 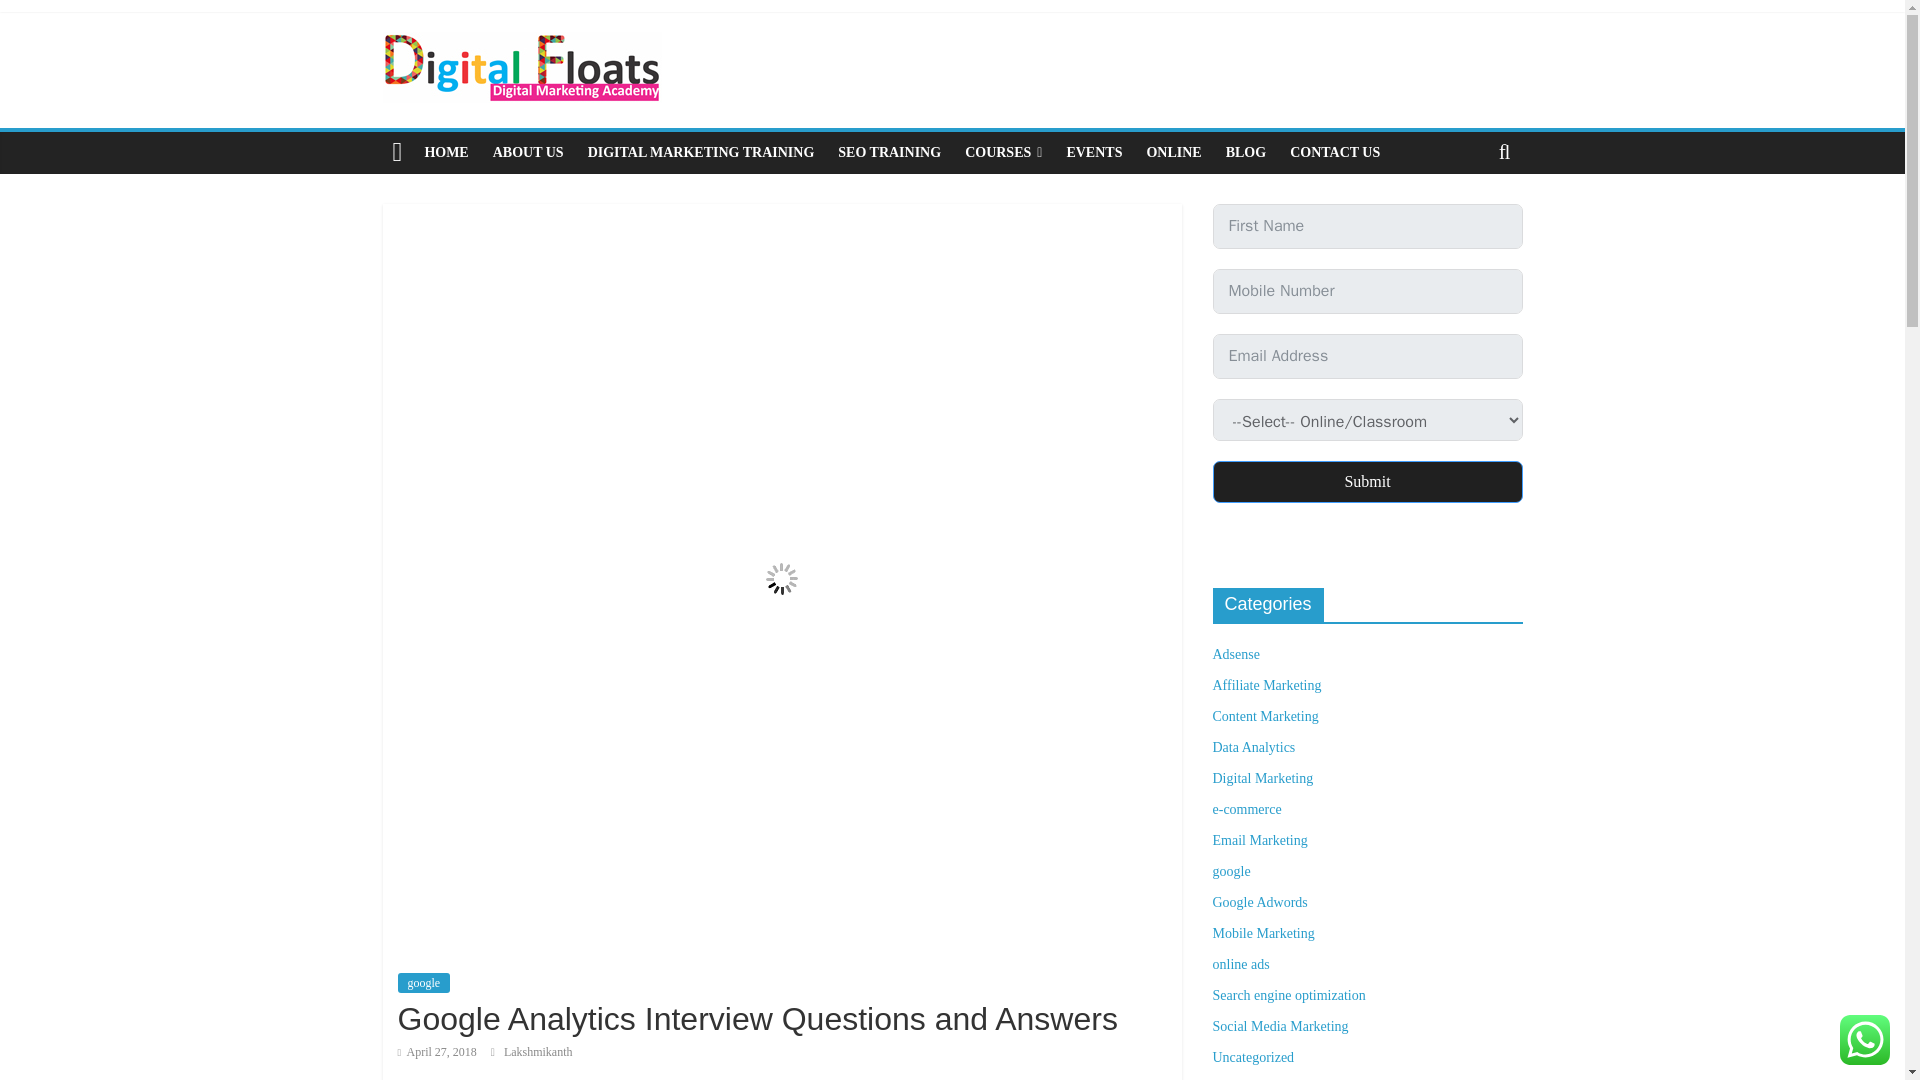 I want to click on 7:53 am, so click(x=436, y=1052).